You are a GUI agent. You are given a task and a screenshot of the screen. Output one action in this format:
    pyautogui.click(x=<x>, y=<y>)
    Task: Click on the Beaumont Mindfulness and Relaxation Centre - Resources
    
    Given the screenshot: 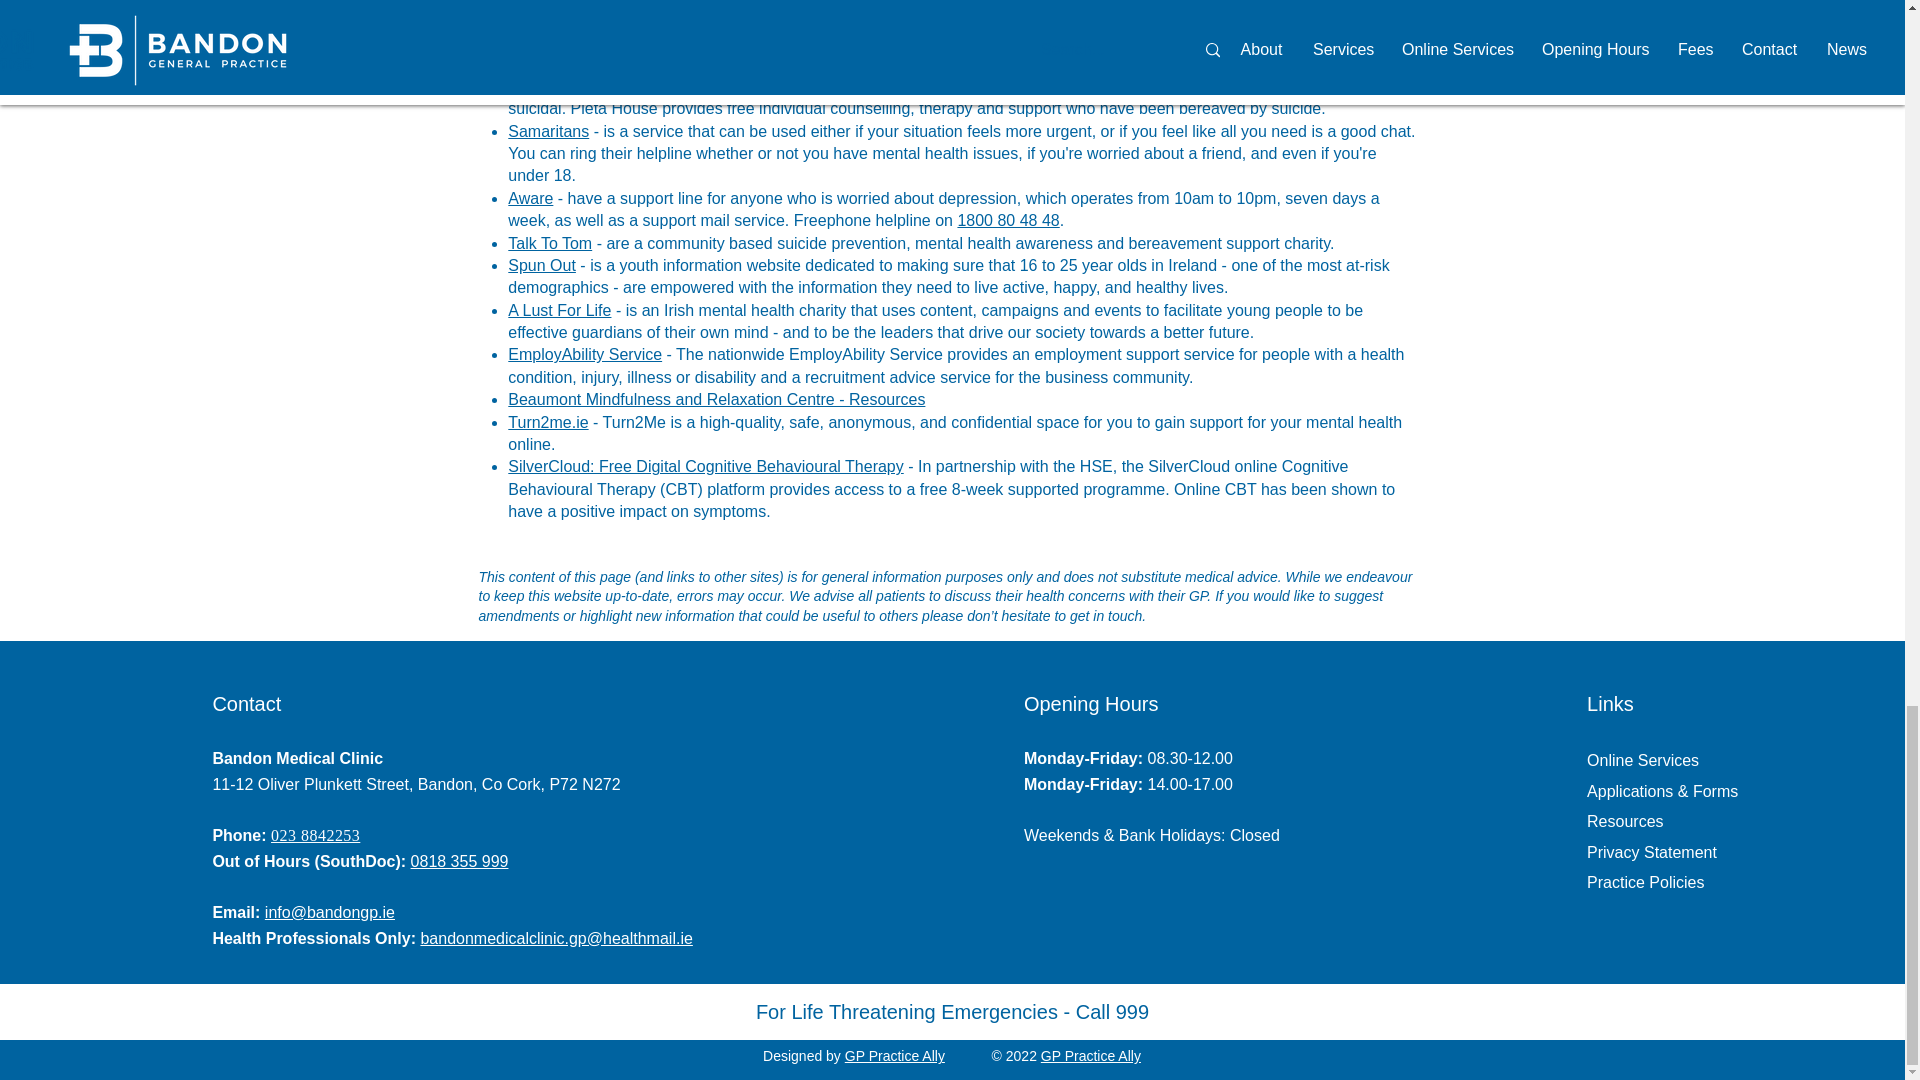 What is the action you would take?
    pyautogui.click(x=716, y=399)
    